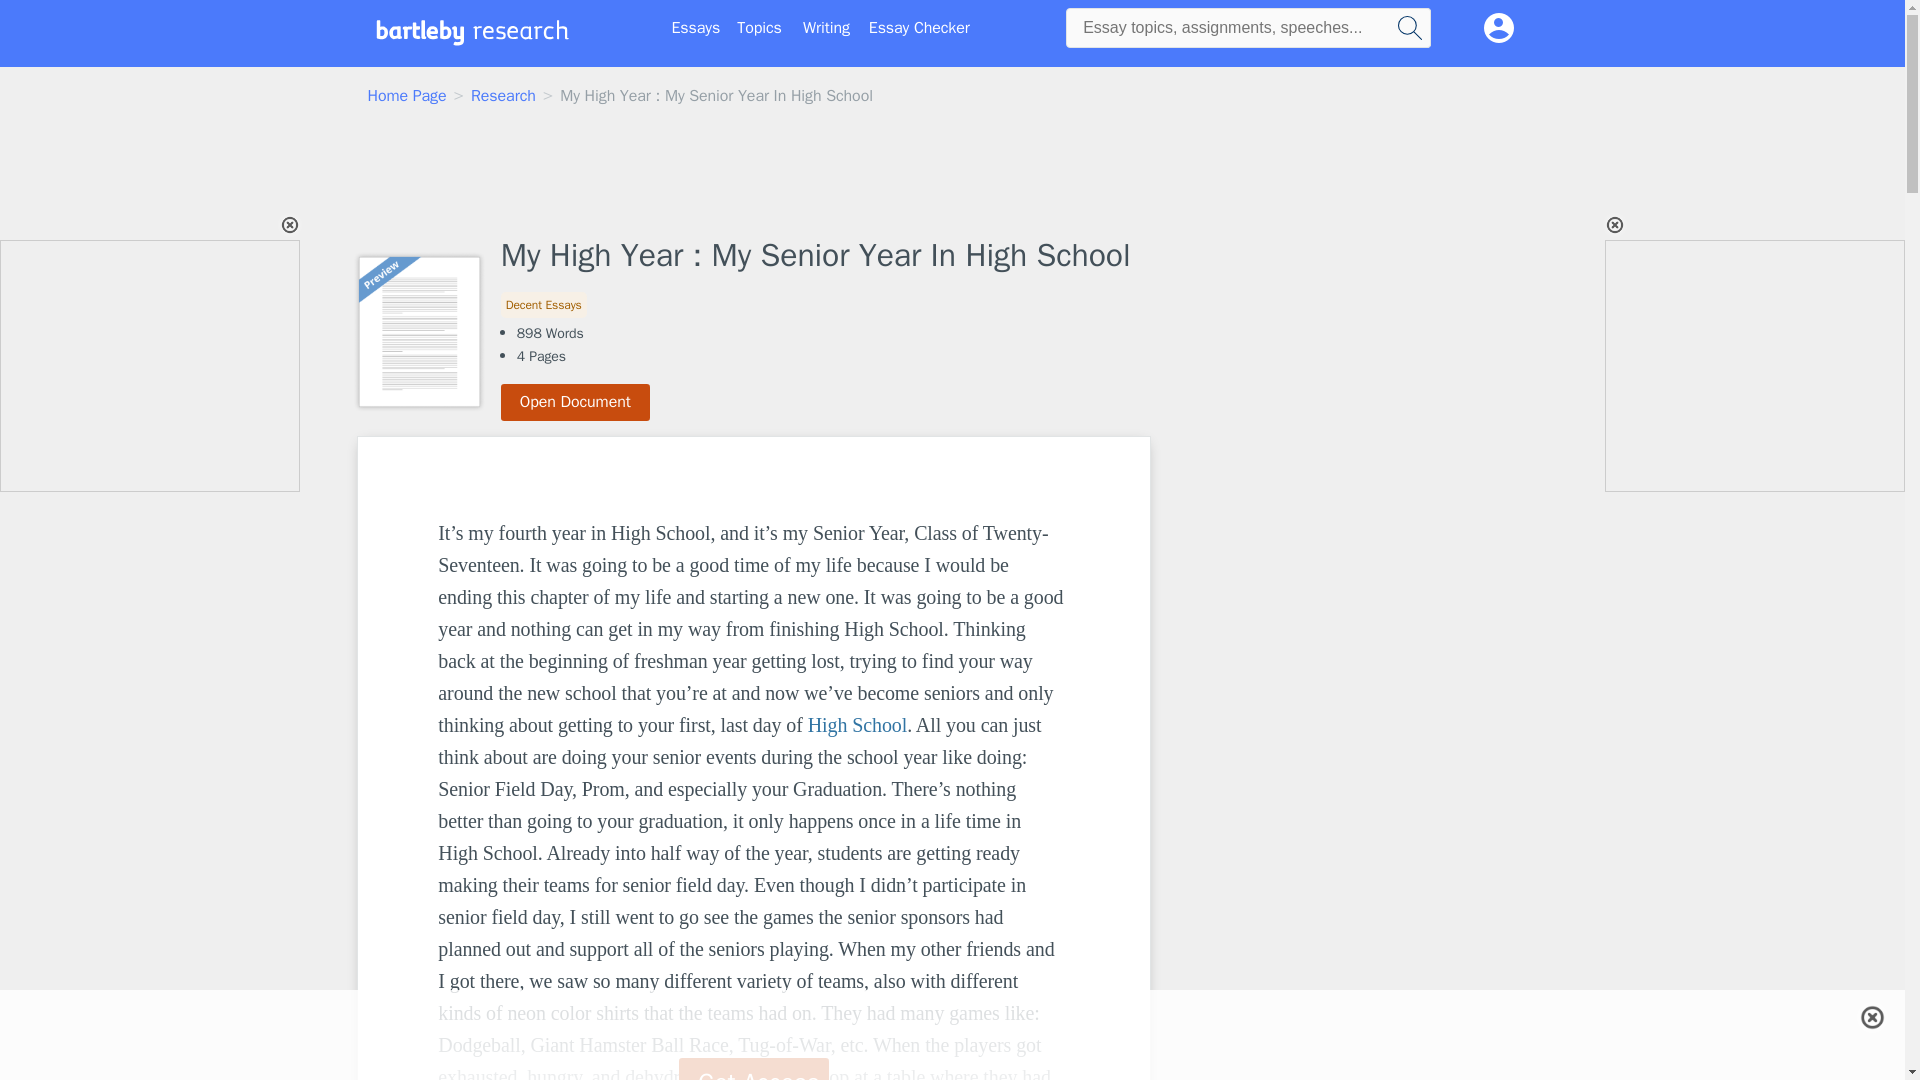 The image size is (1920, 1080). Describe the element at coordinates (953, 173) in the screenshot. I see `3rd party ad content` at that location.